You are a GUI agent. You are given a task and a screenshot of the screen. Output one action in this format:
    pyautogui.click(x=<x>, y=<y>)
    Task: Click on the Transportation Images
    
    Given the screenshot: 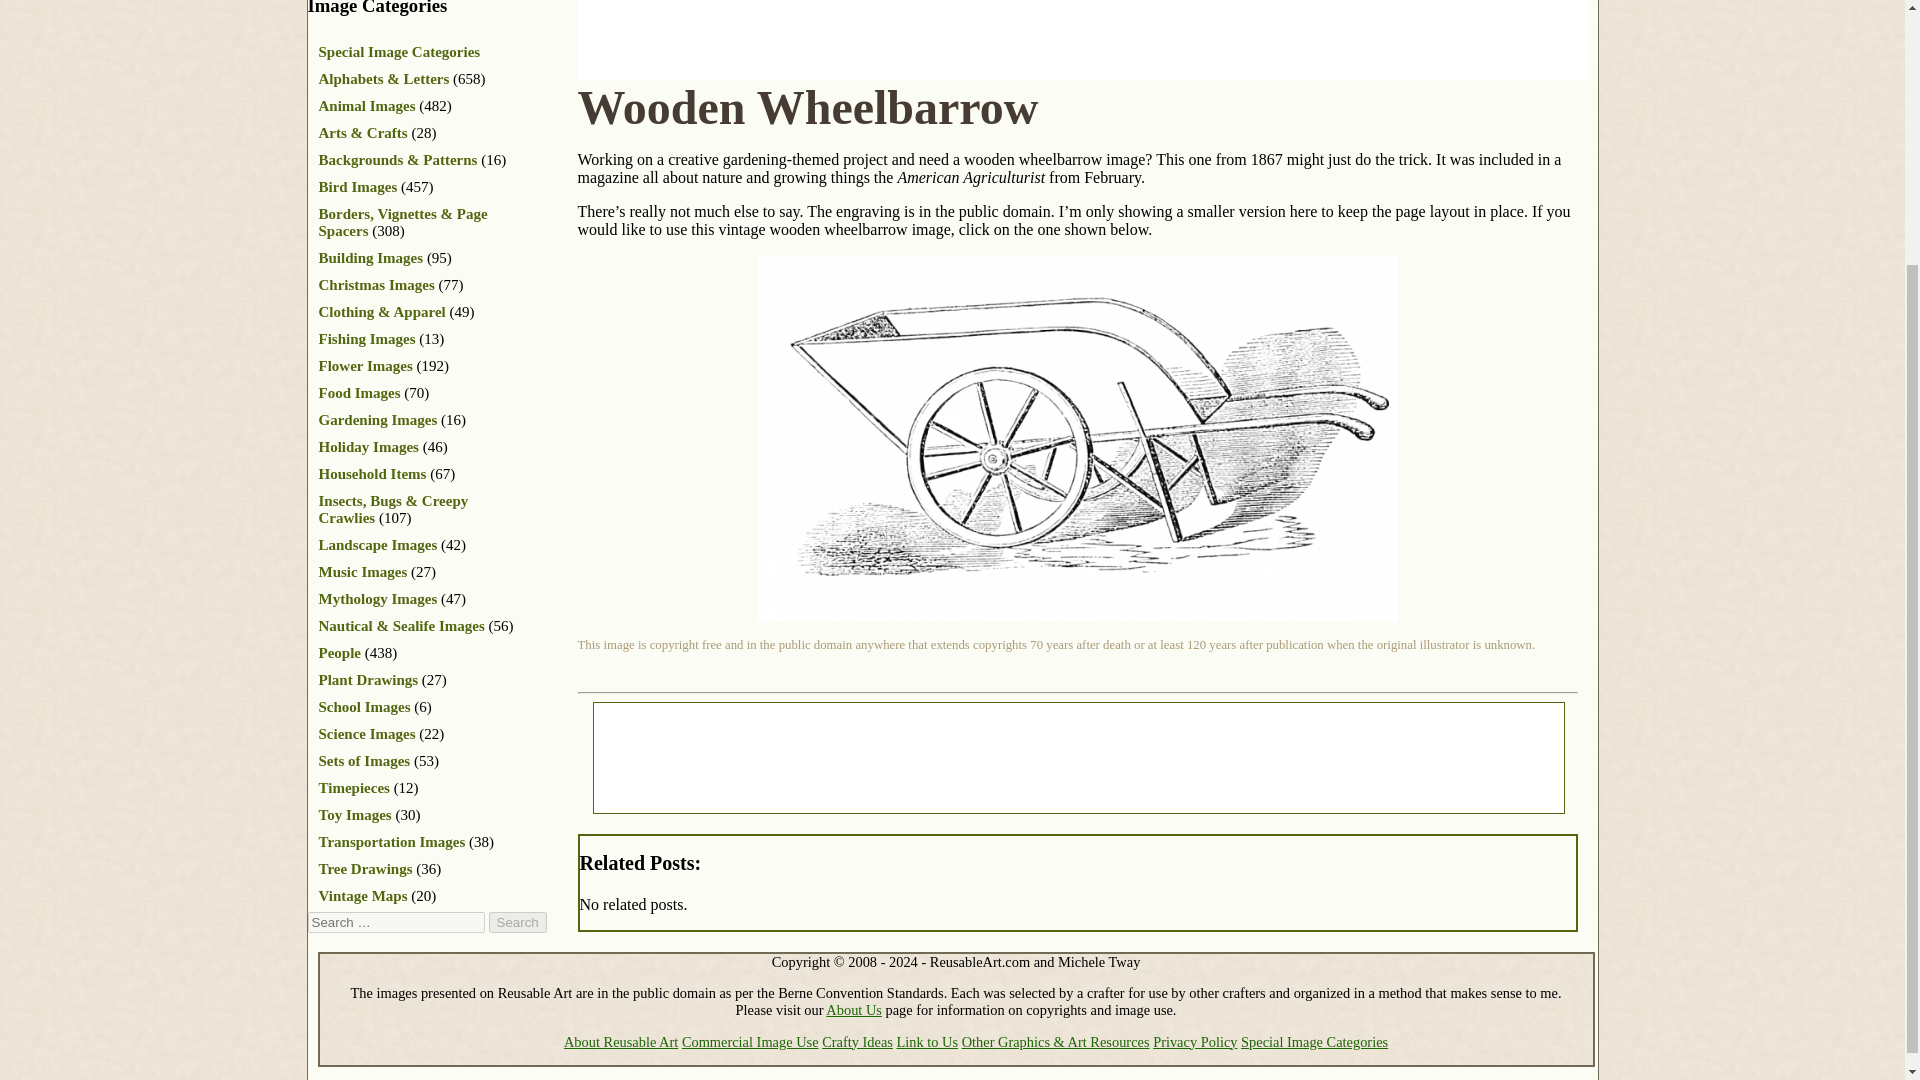 What is the action you would take?
    pyautogui.click(x=391, y=841)
    